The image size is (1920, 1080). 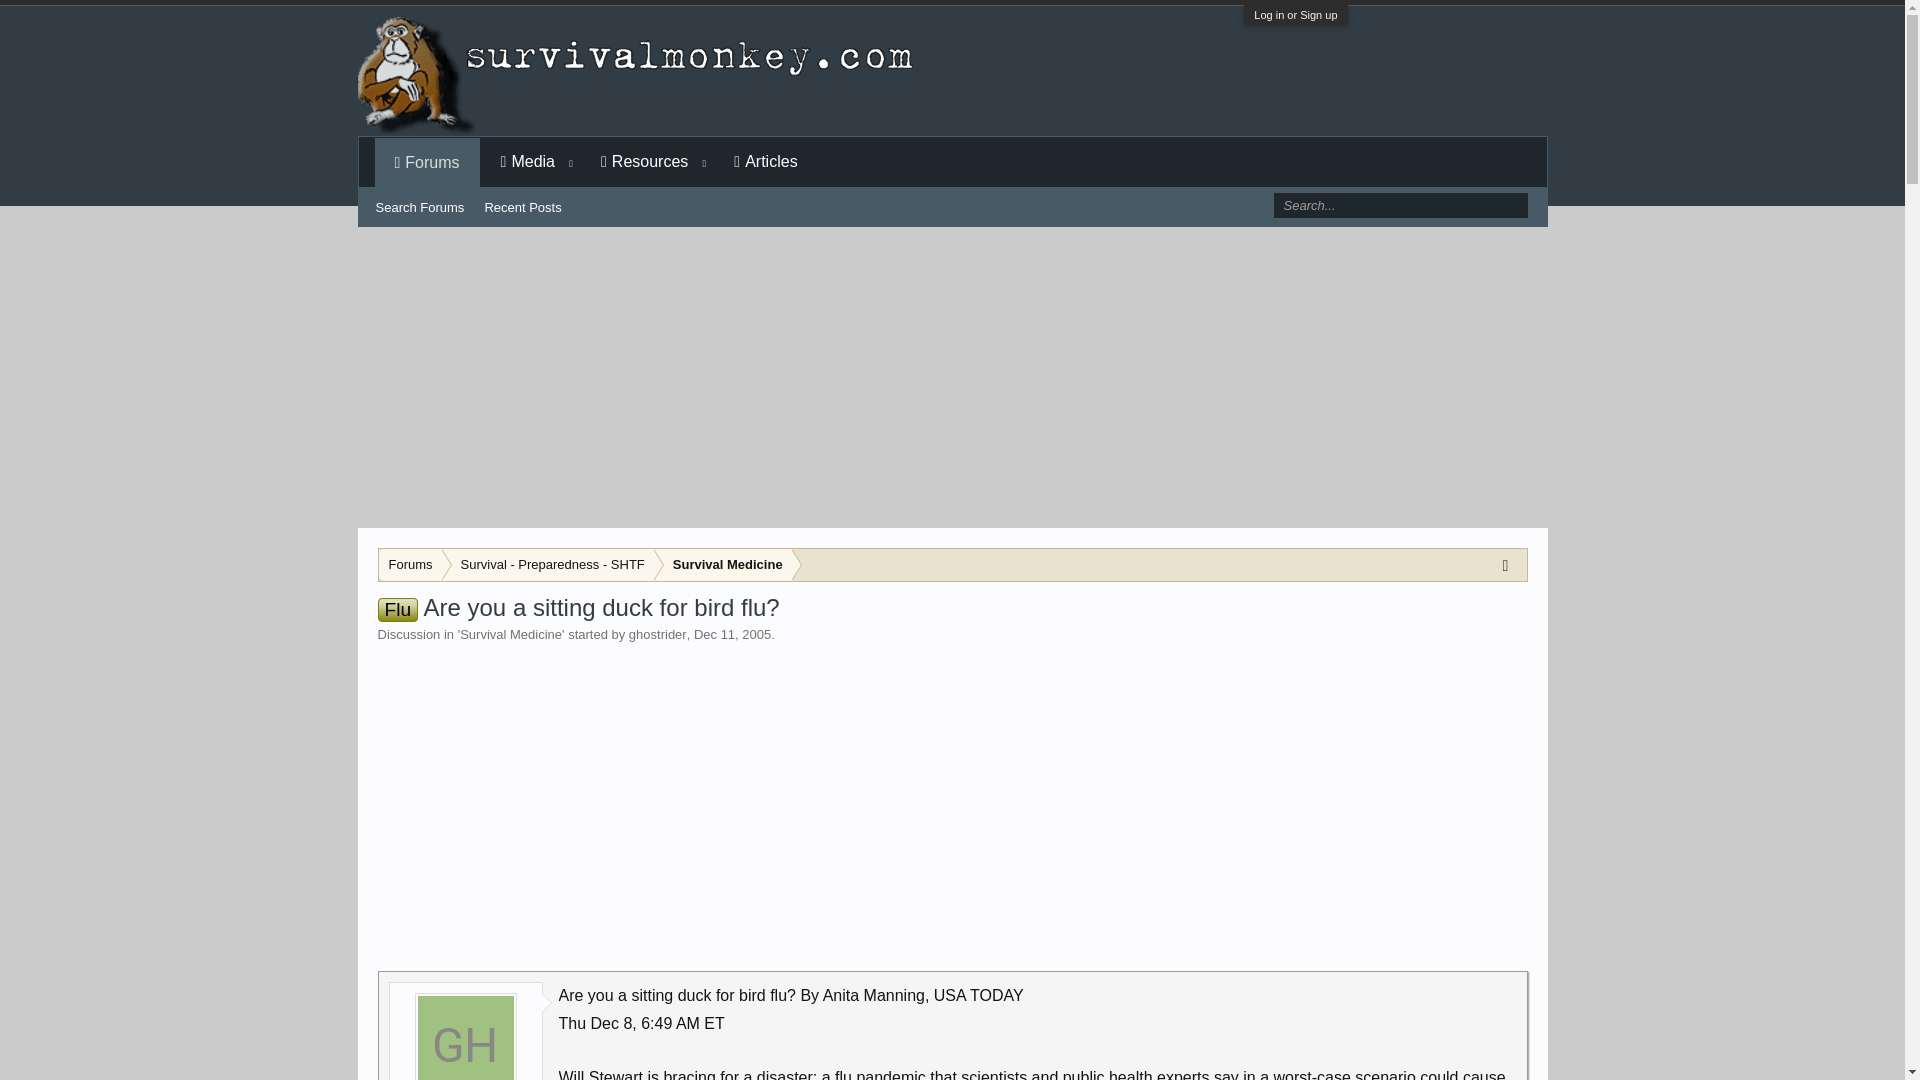 What do you see at coordinates (732, 634) in the screenshot?
I see `Dec 11, 2005` at bounding box center [732, 634].